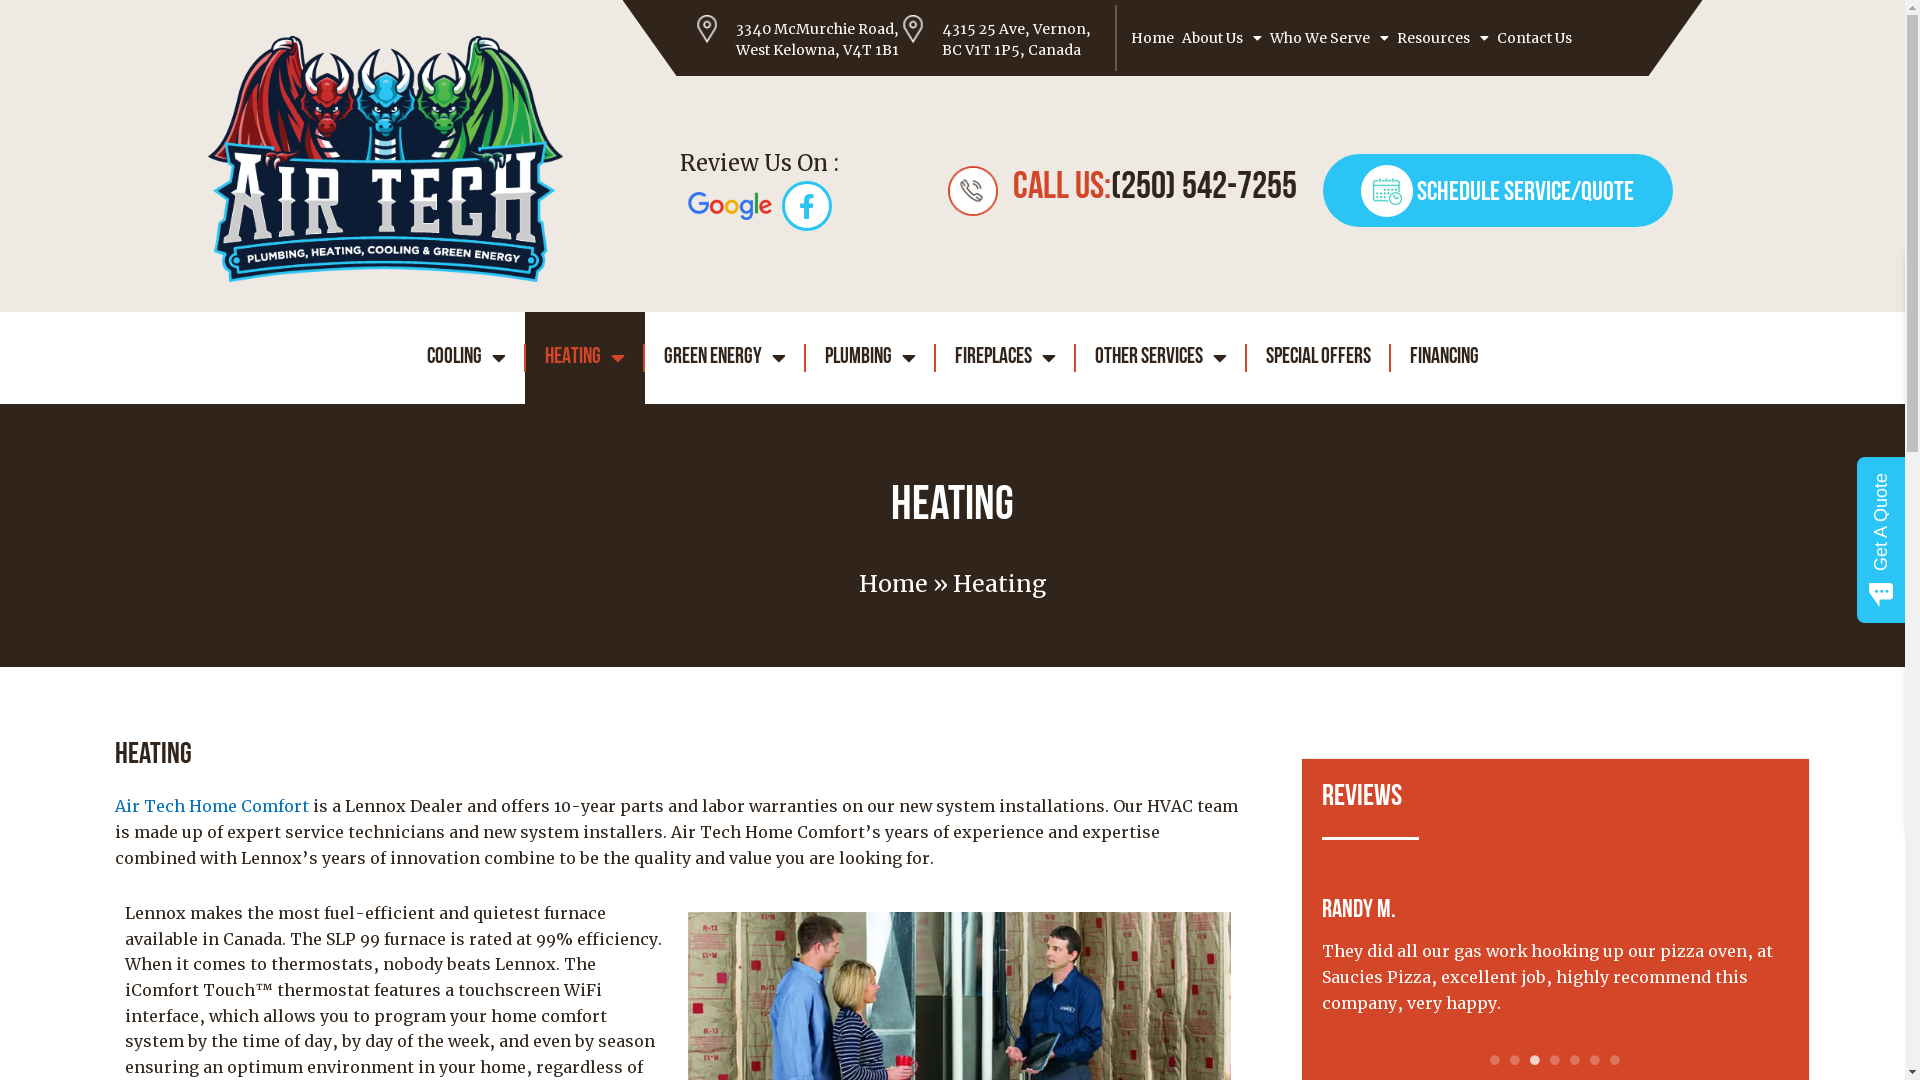 The image size is (1920, 1080). Describe the element at coordinates (1534, 38) in the screenshot. I see `Contact Us` at that location.